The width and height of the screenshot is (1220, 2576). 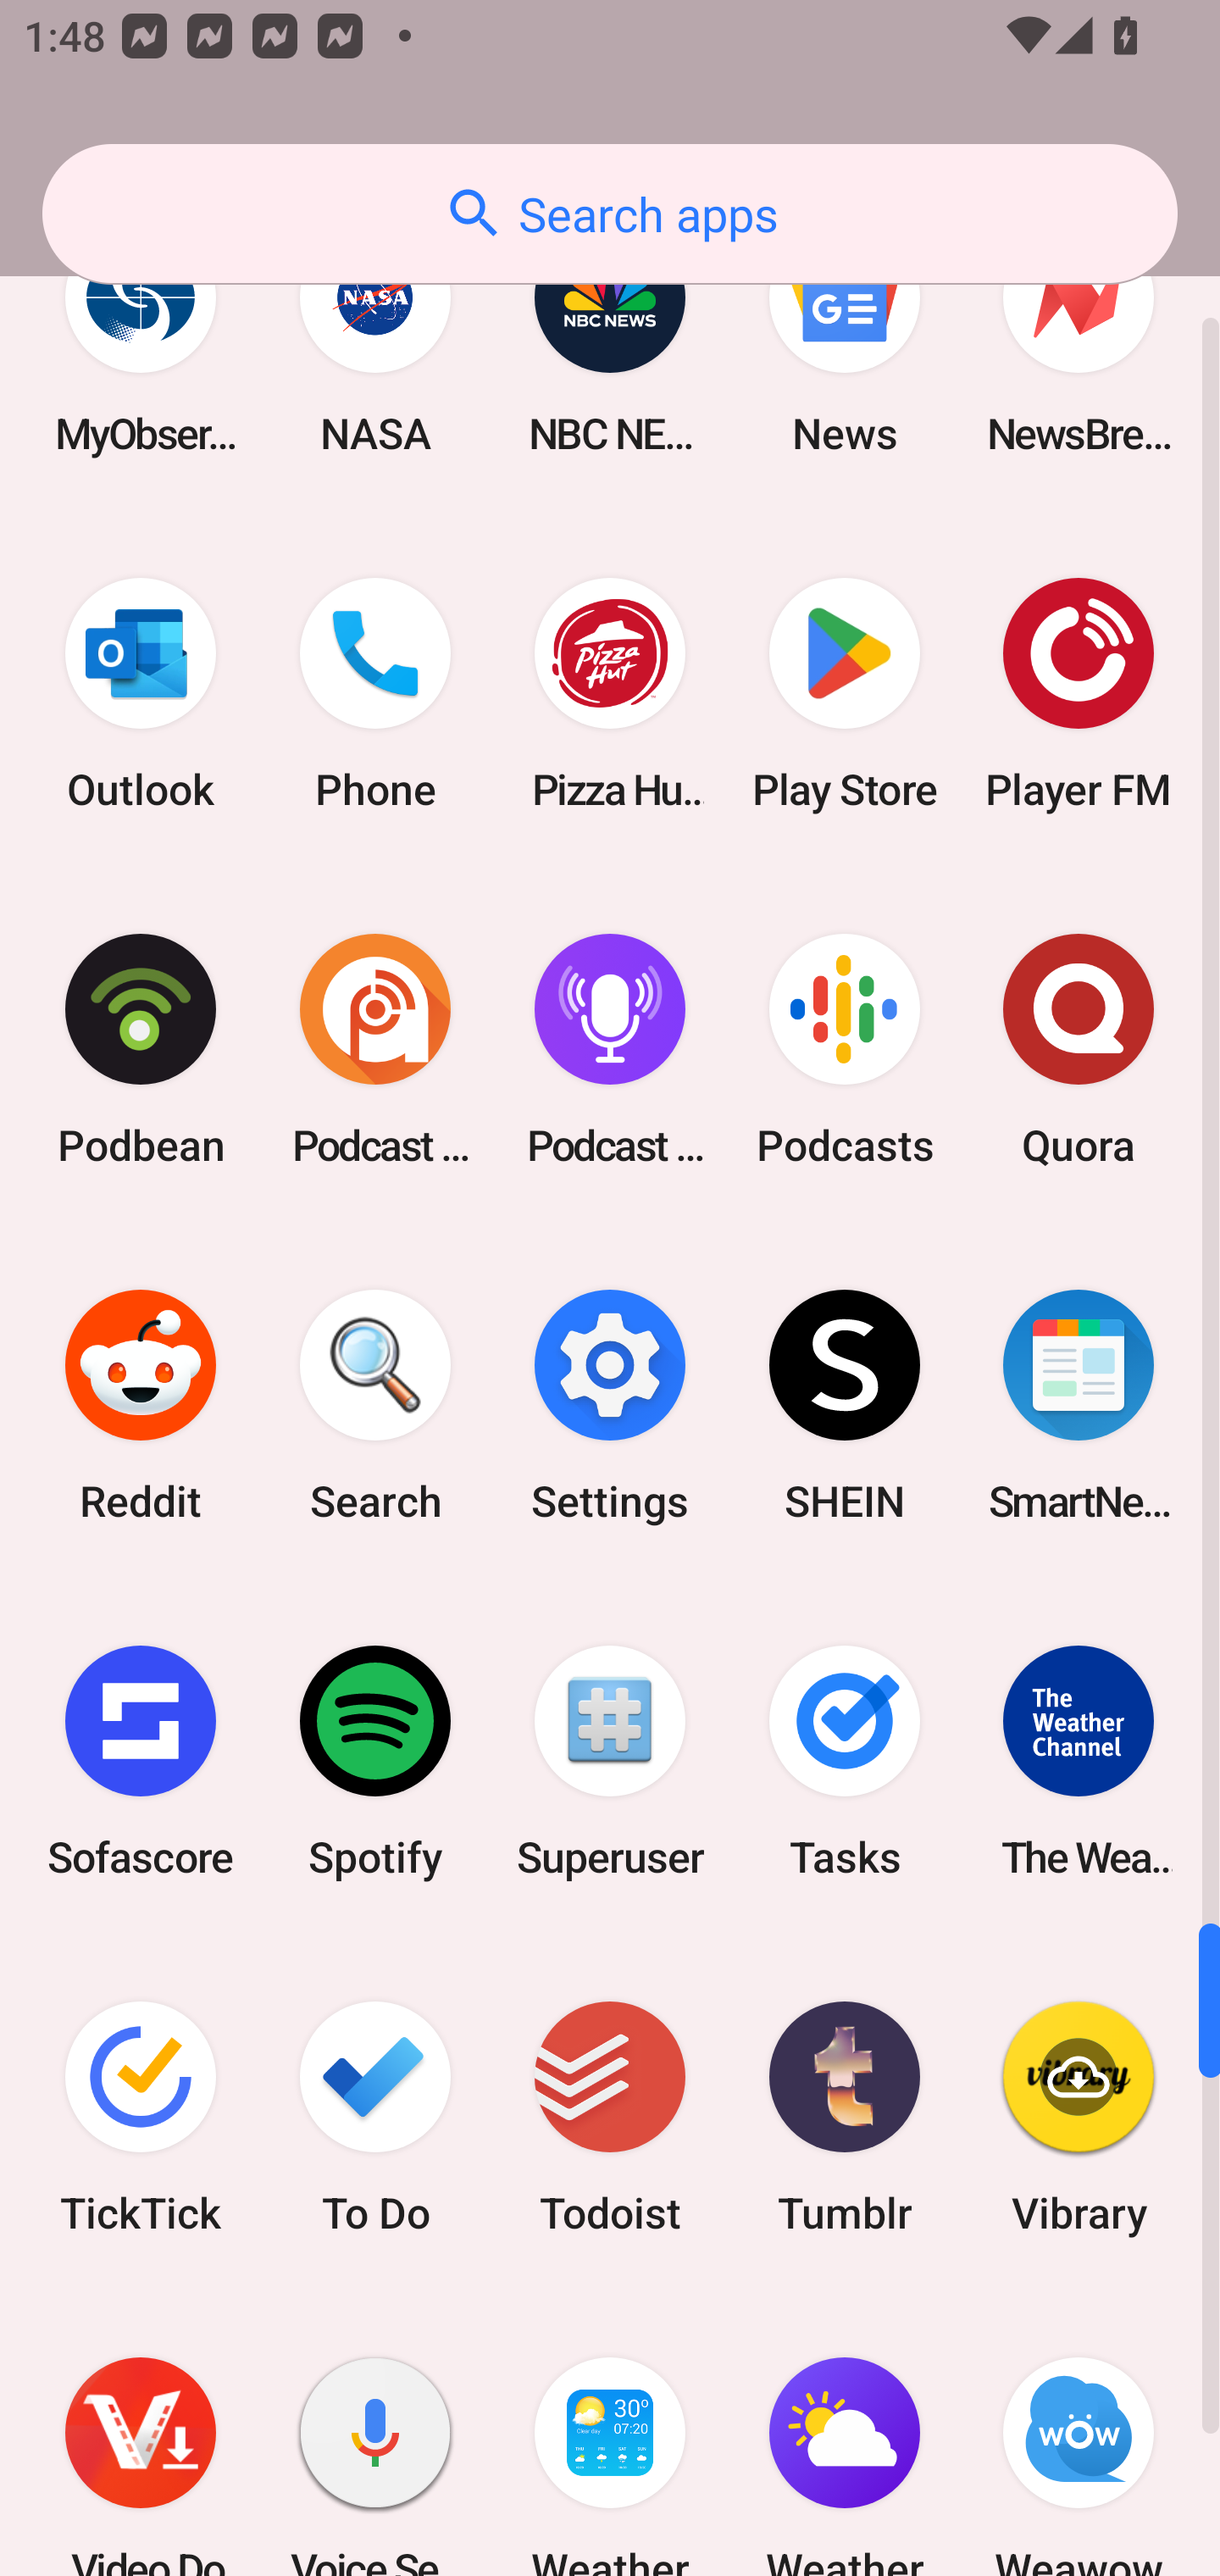 I want to click on Tasks, so click(x=844, y=1762).